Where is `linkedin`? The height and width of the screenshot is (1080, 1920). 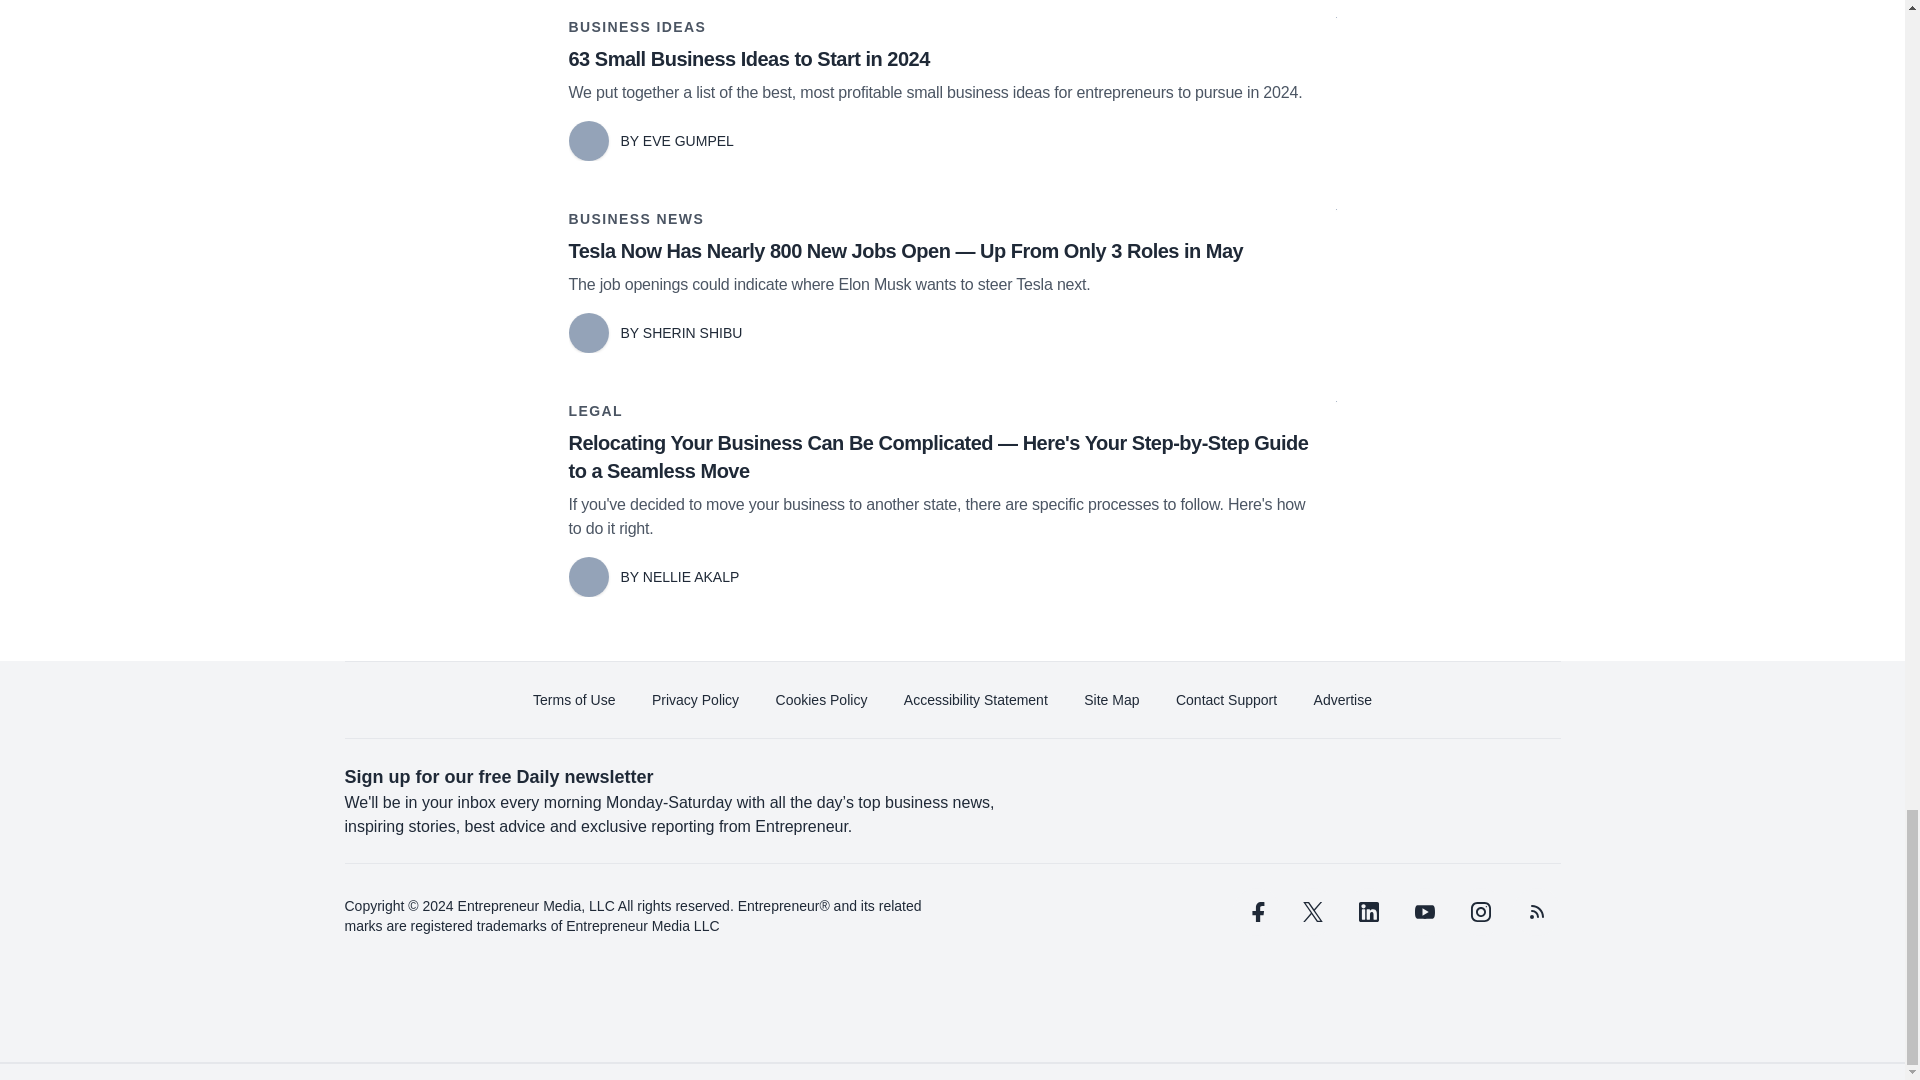 linkedin is located at coordinates (1368, 912).